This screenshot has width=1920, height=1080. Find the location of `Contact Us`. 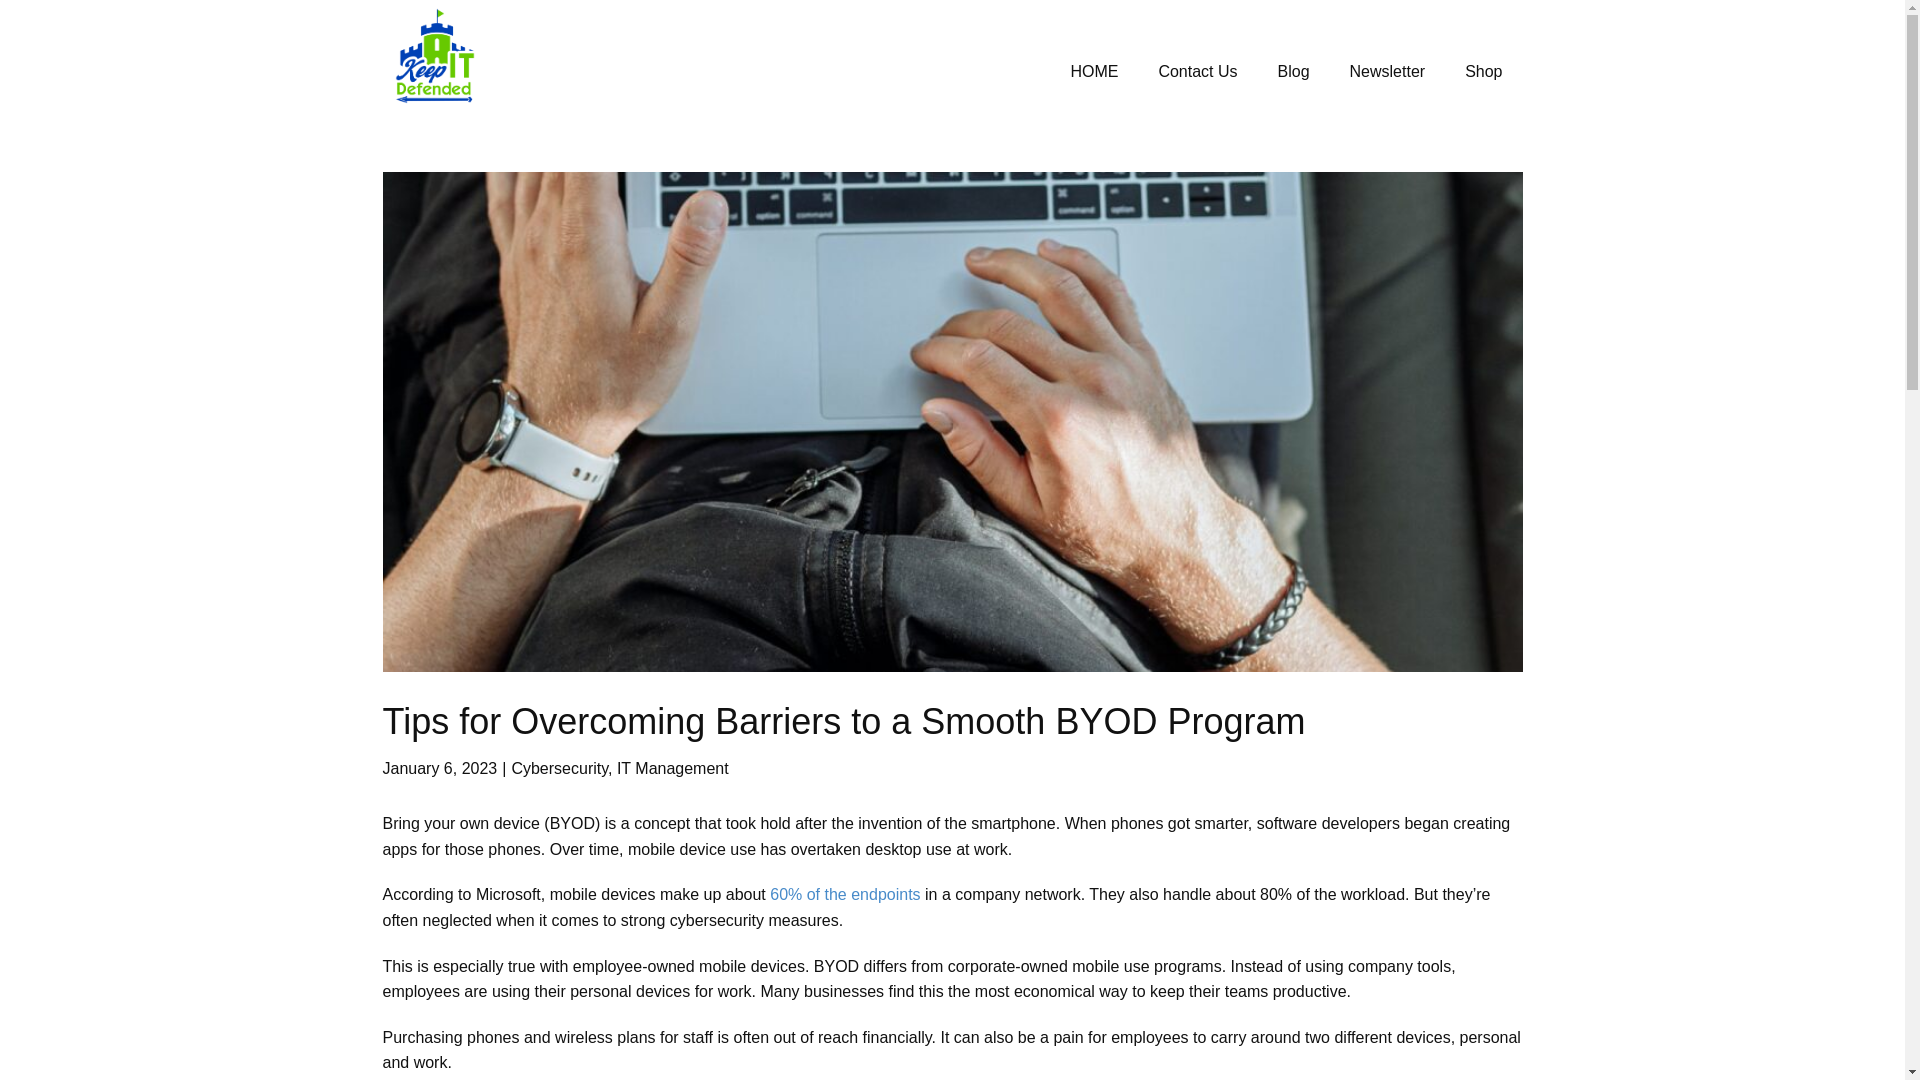

Contact Us is located at coordinates (1198, 72).